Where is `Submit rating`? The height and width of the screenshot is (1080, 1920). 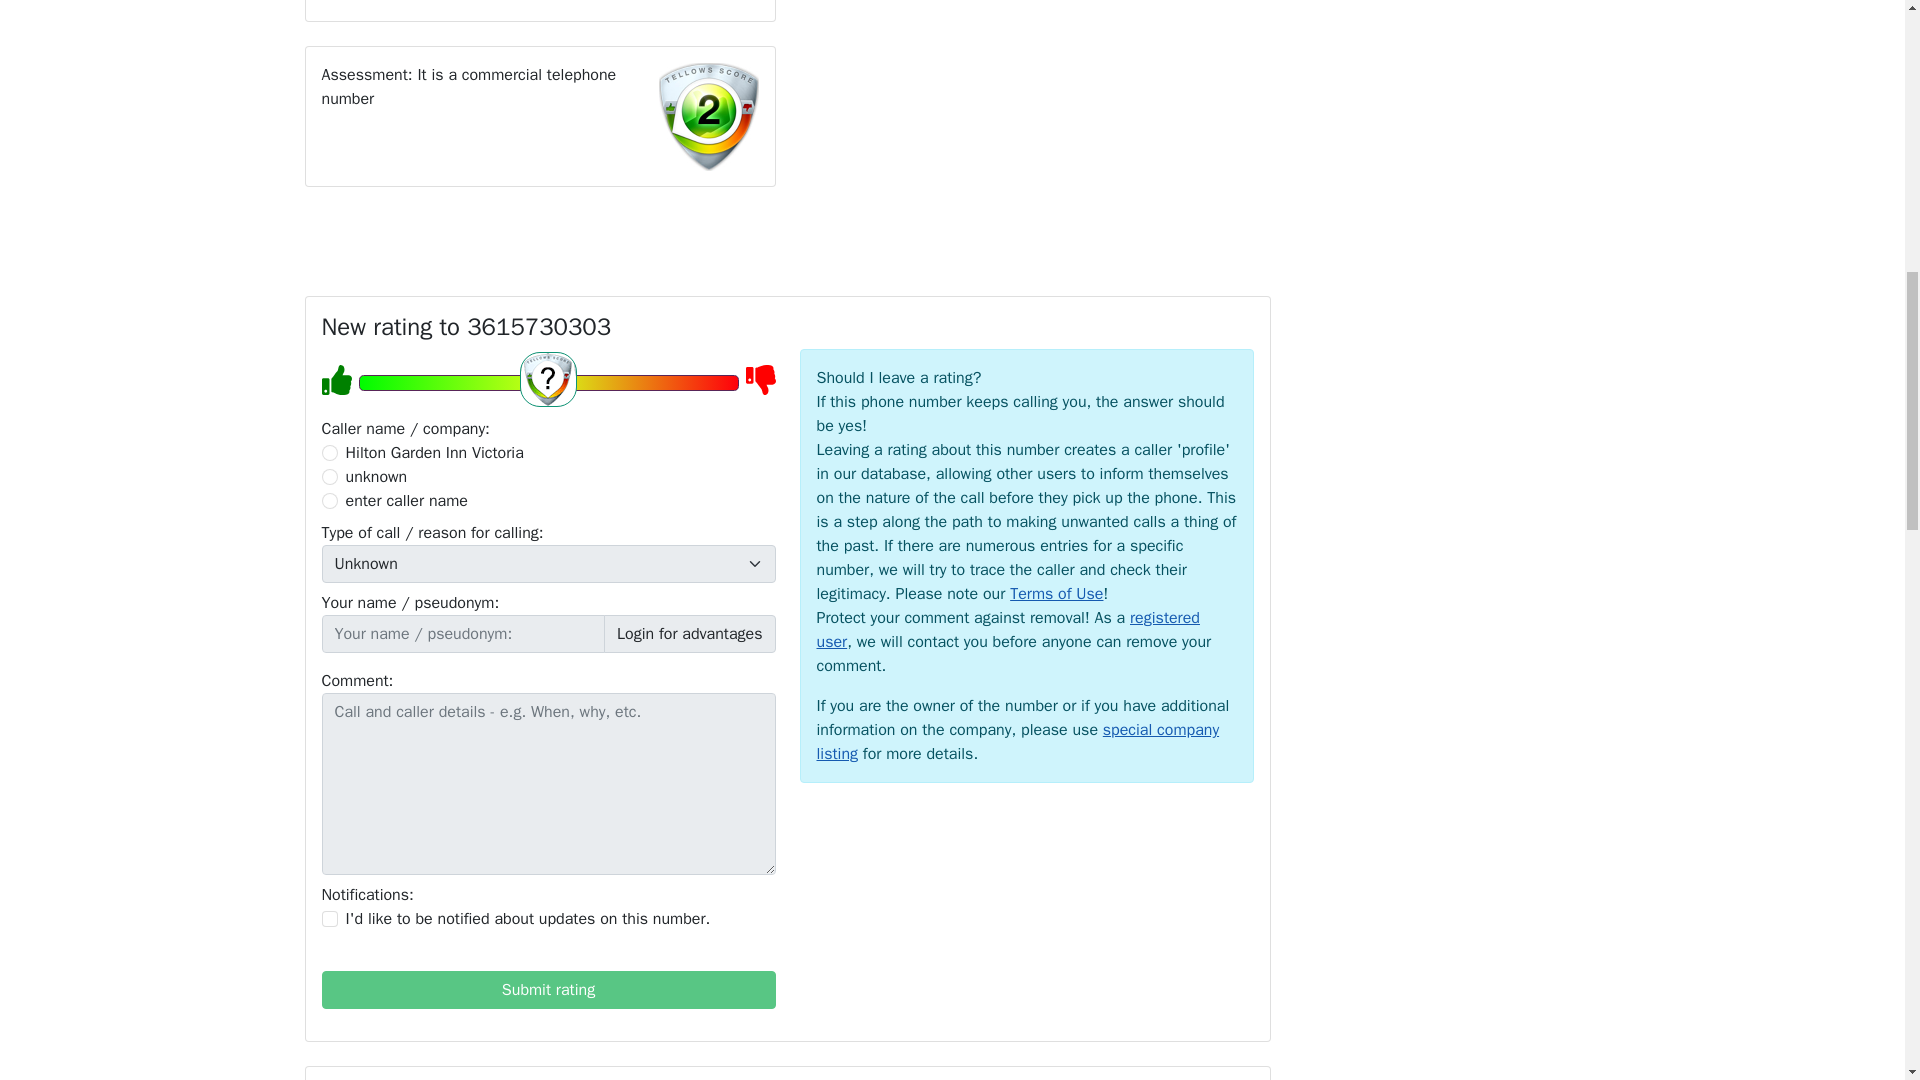 Submit rating is located at coordinates (548, 989).